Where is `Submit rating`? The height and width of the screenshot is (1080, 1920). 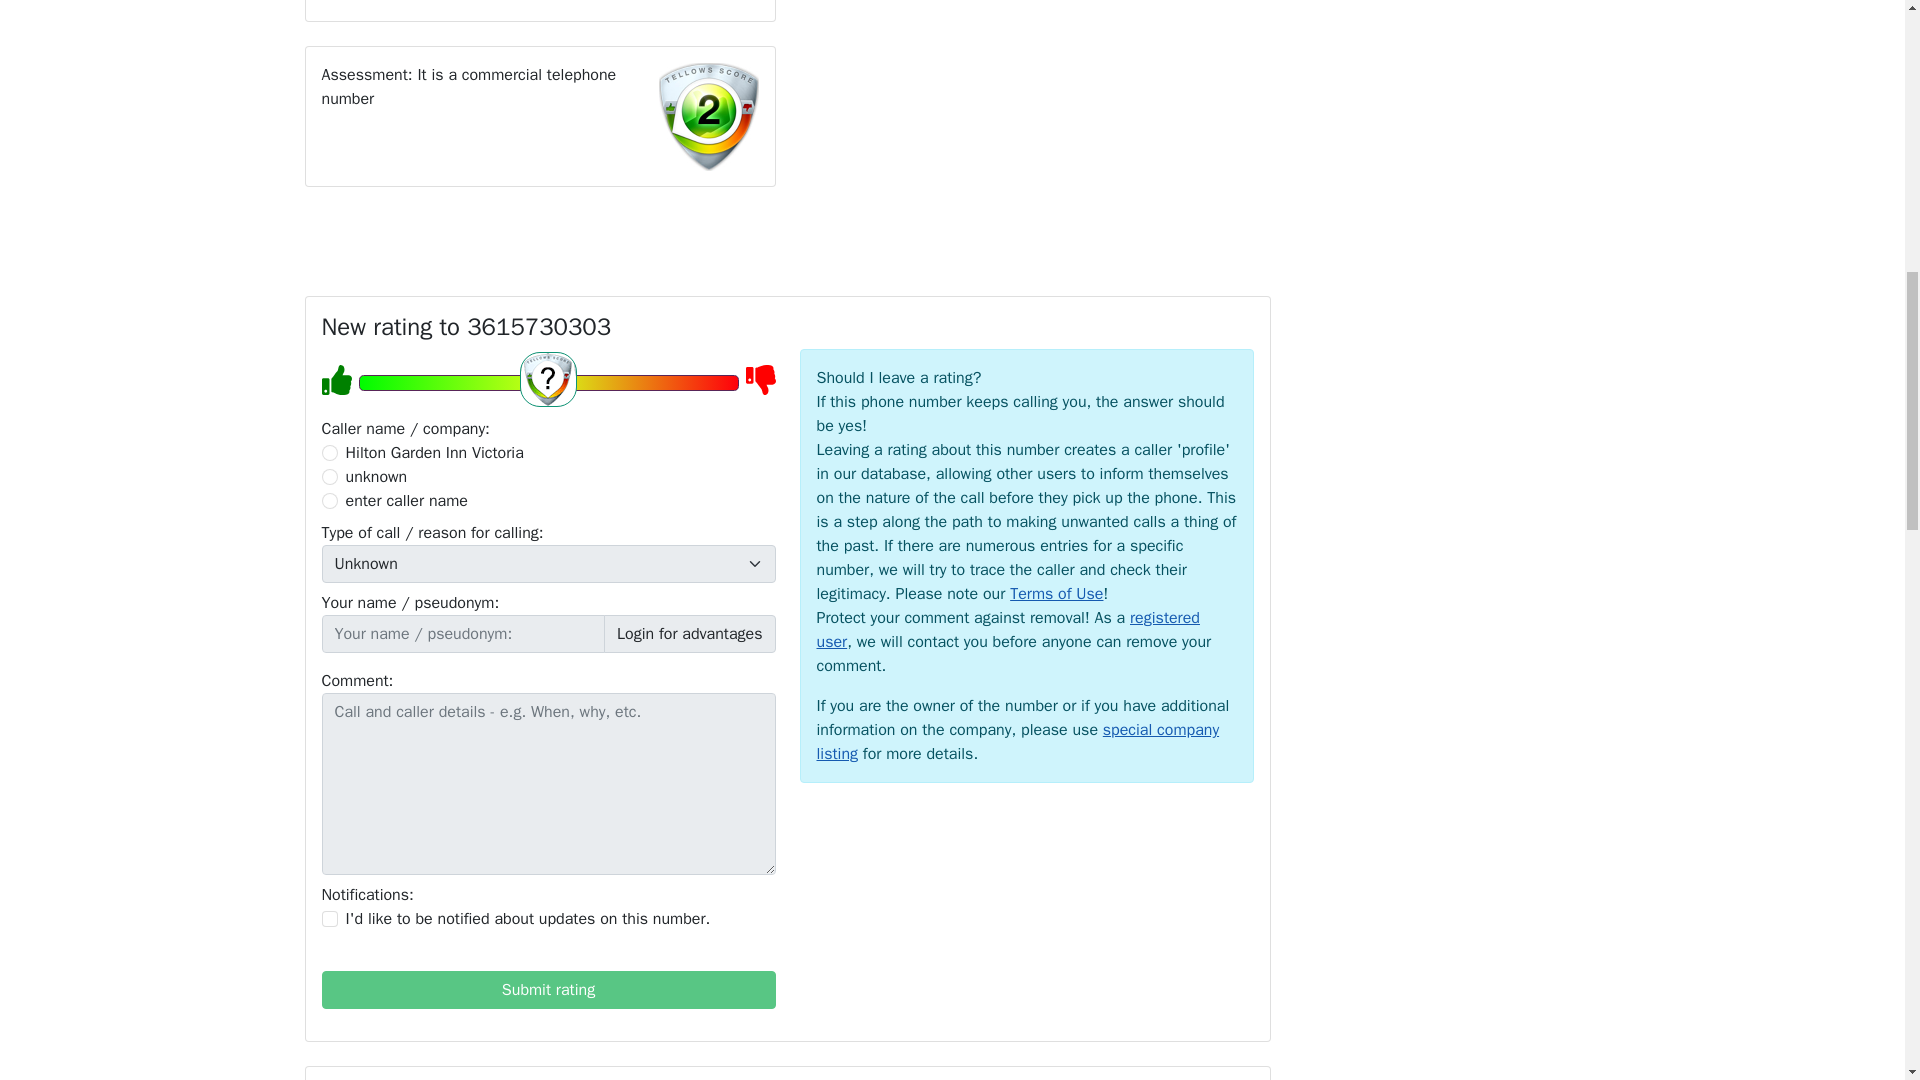 Submit rating is located at coordinates (548, 989).